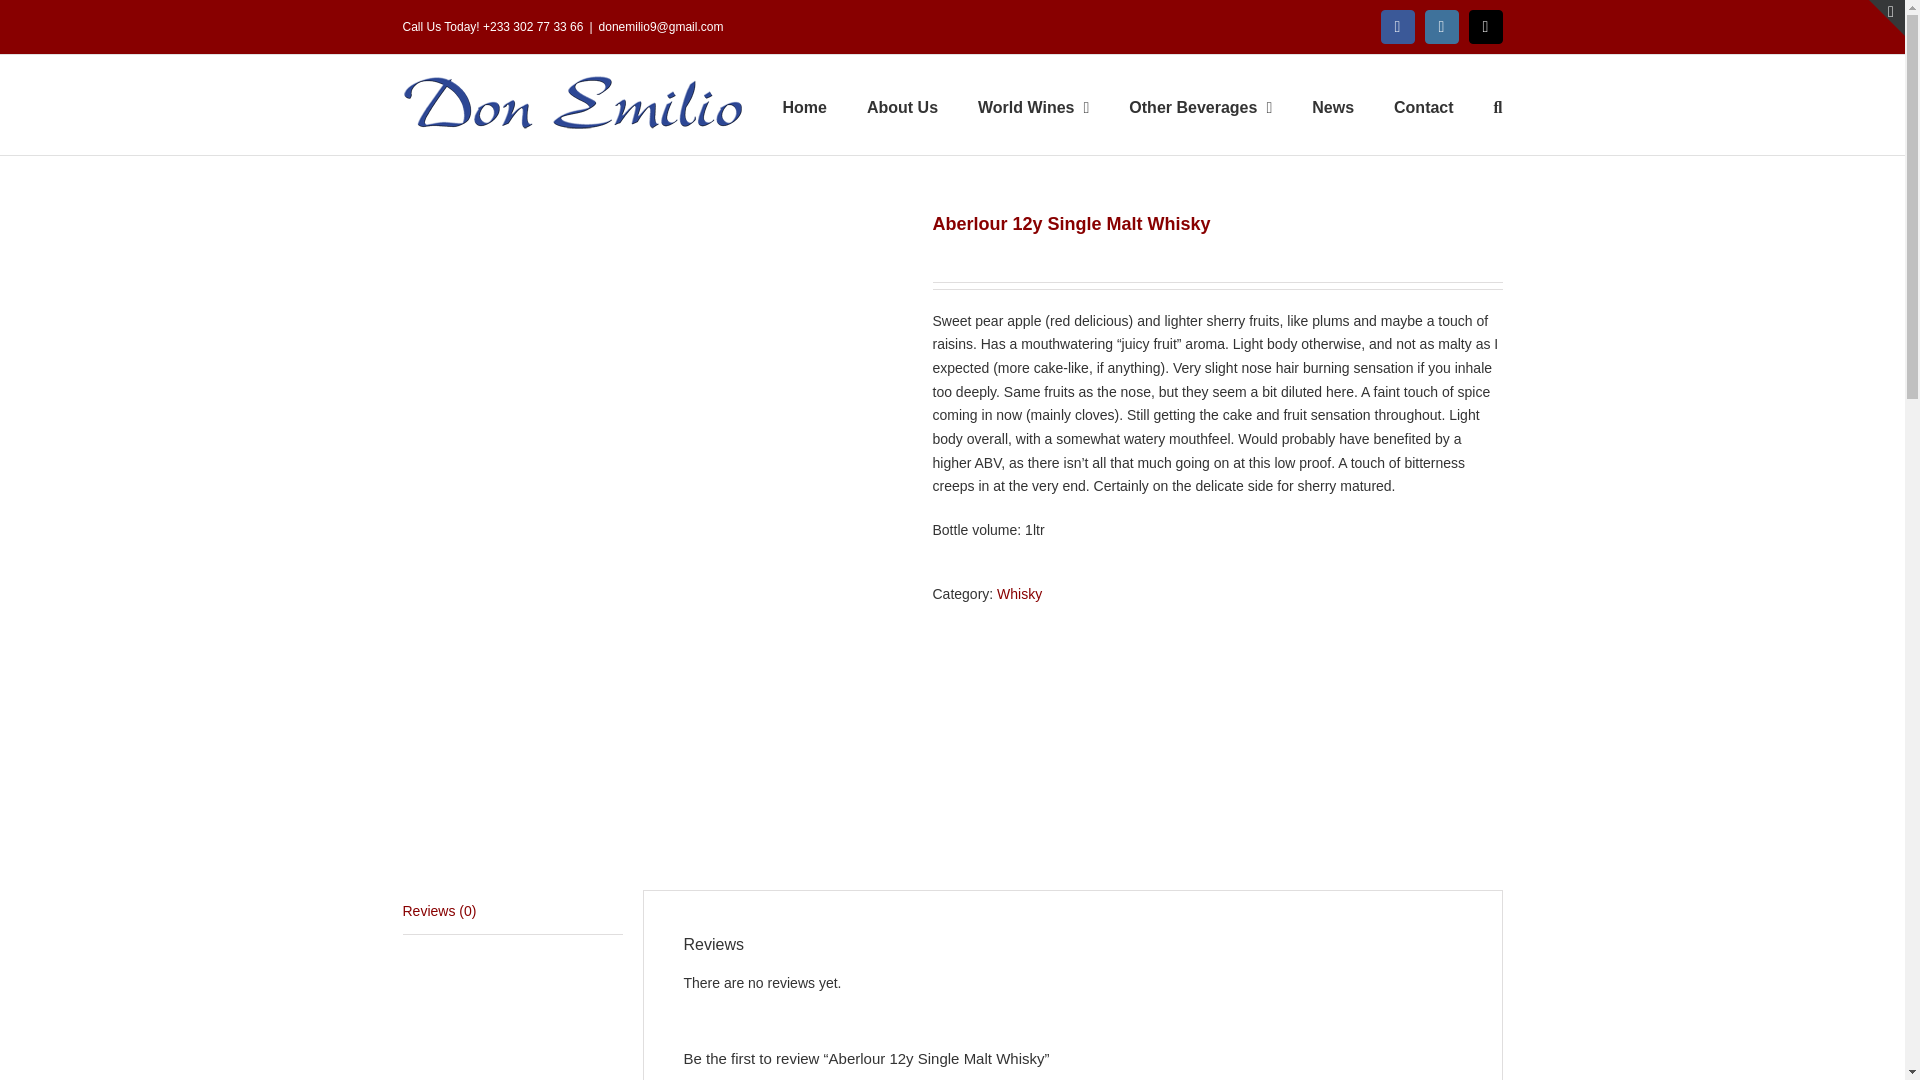  What do you see at coordinates (1032, 105) in the screenshot?
I see `World Wines` at bounding box center [1032, 105].